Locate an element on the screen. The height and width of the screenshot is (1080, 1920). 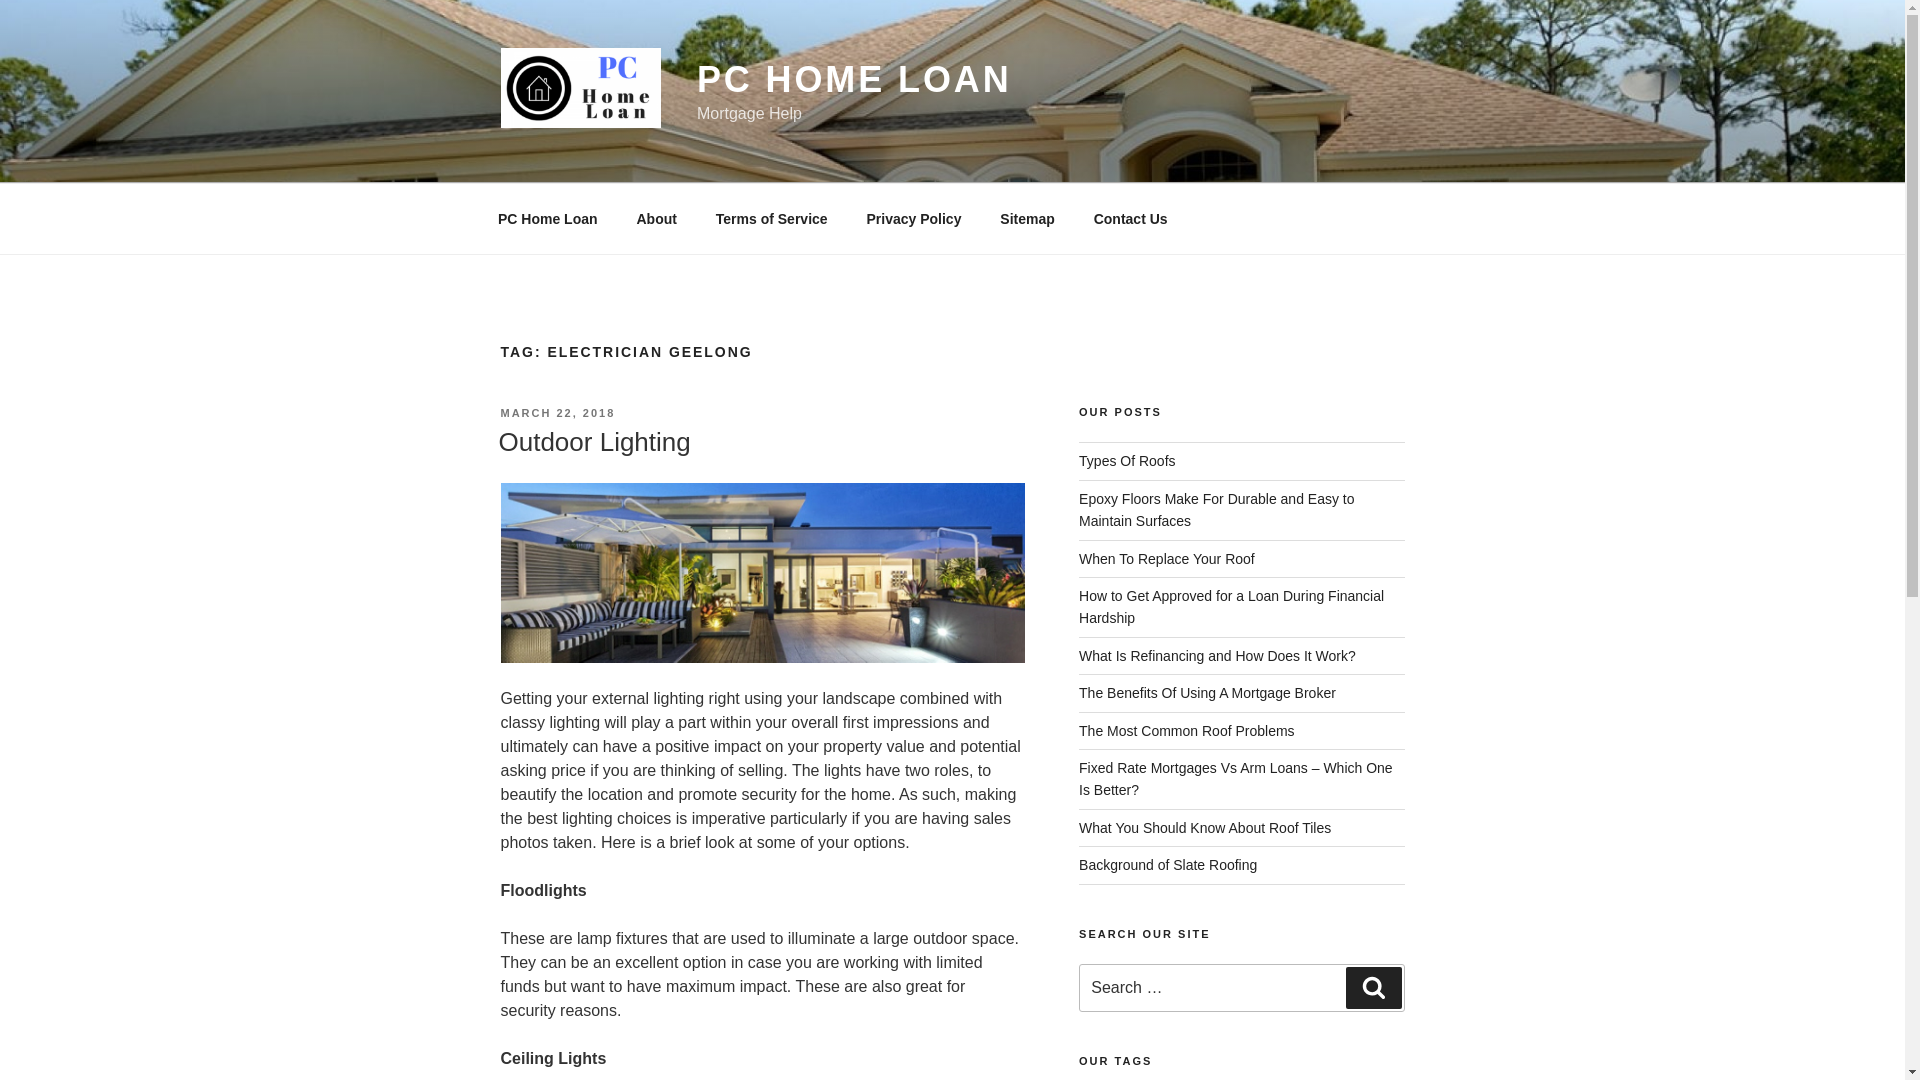
Background of Slate Roofing is located at coordinates (1168, 864).